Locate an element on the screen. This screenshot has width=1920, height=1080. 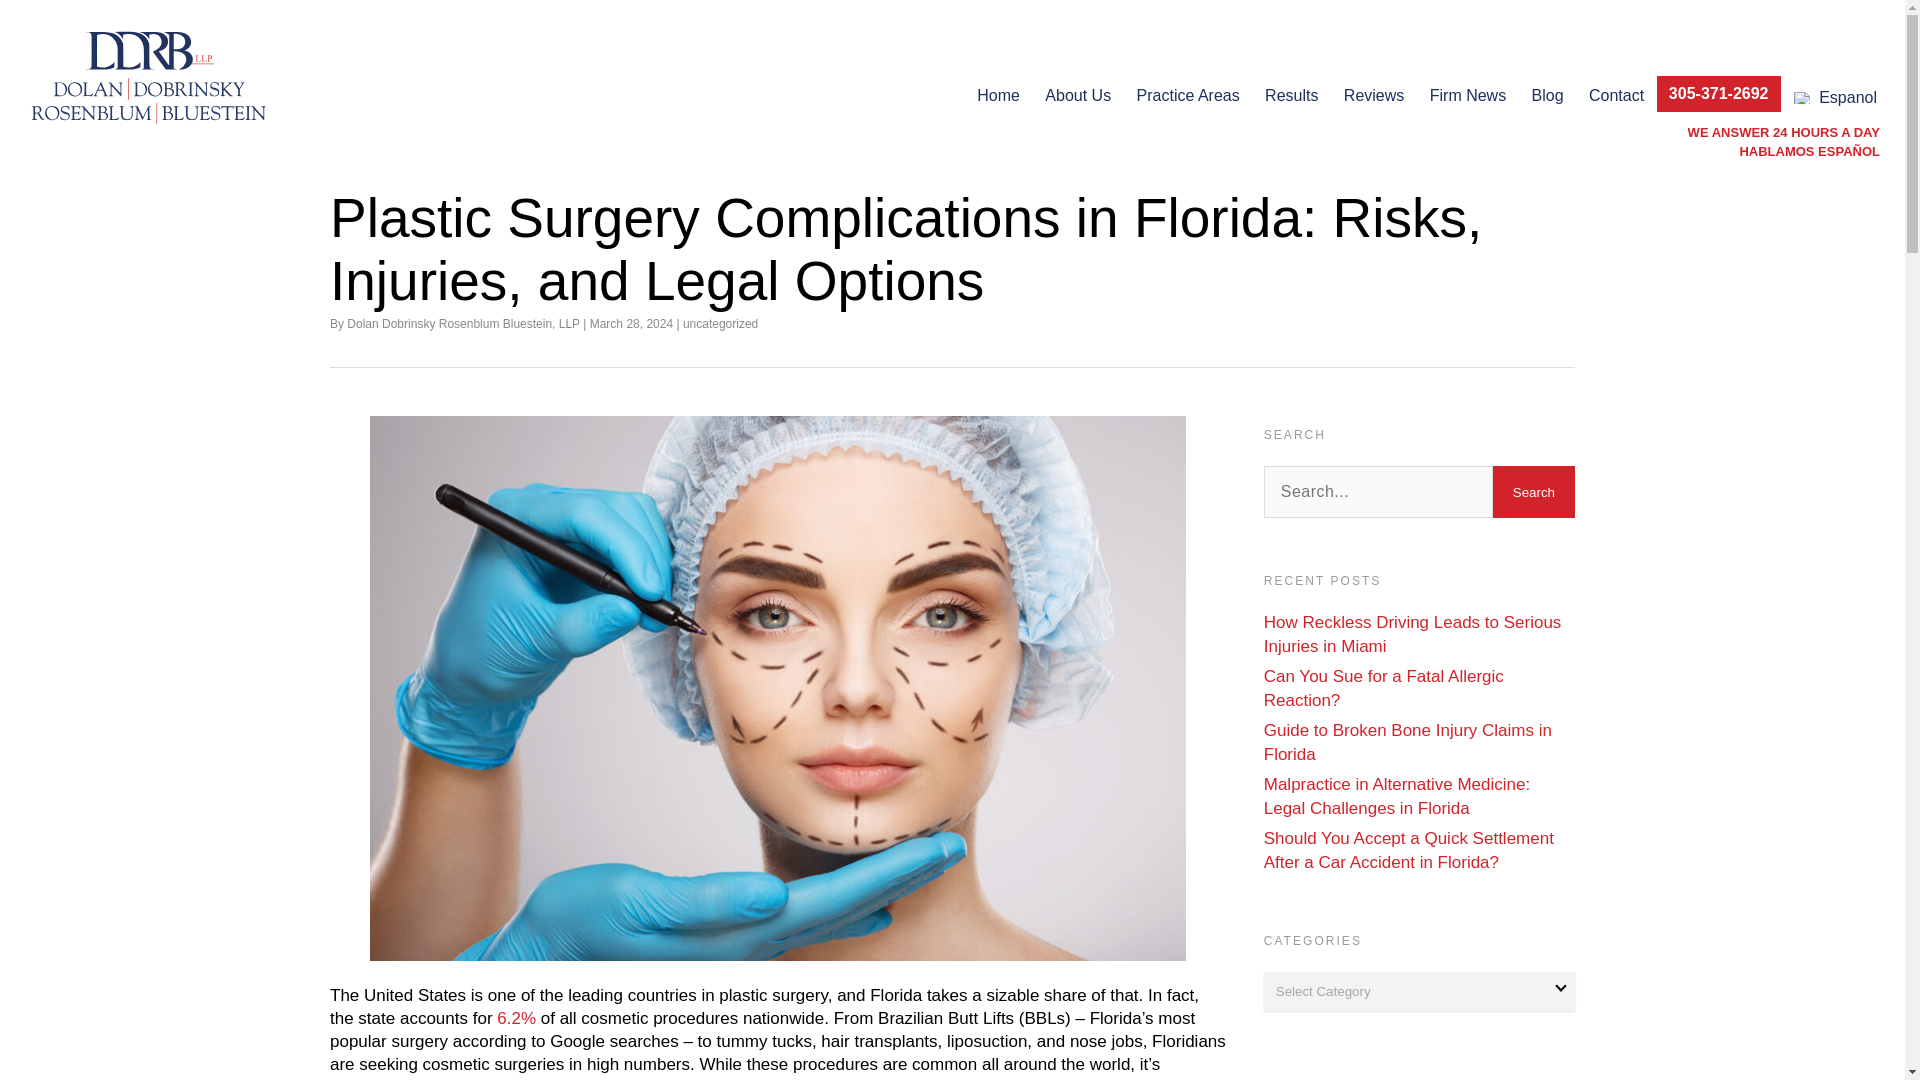
Firm News is located at coordinates (1468, 92).